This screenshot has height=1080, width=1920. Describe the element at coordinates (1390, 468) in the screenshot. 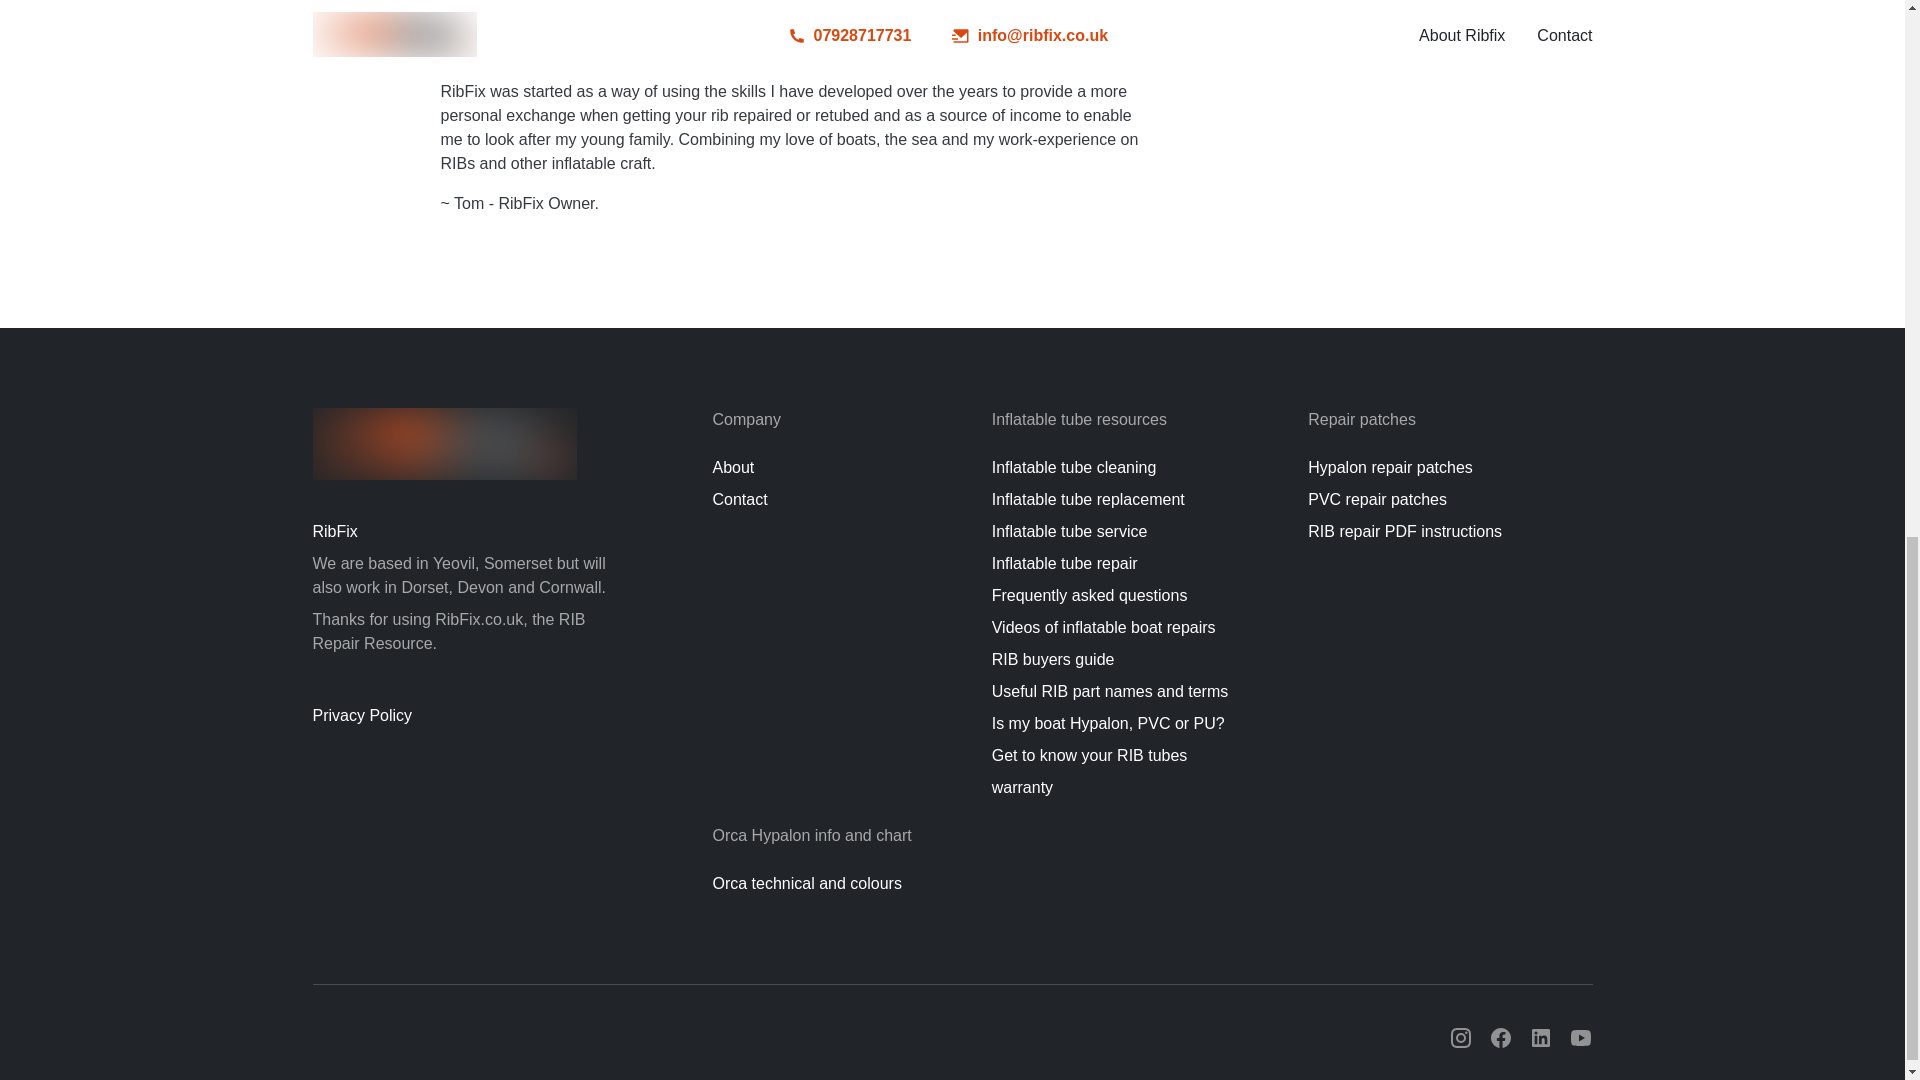

I see `Hypalon repair patches` at that location.